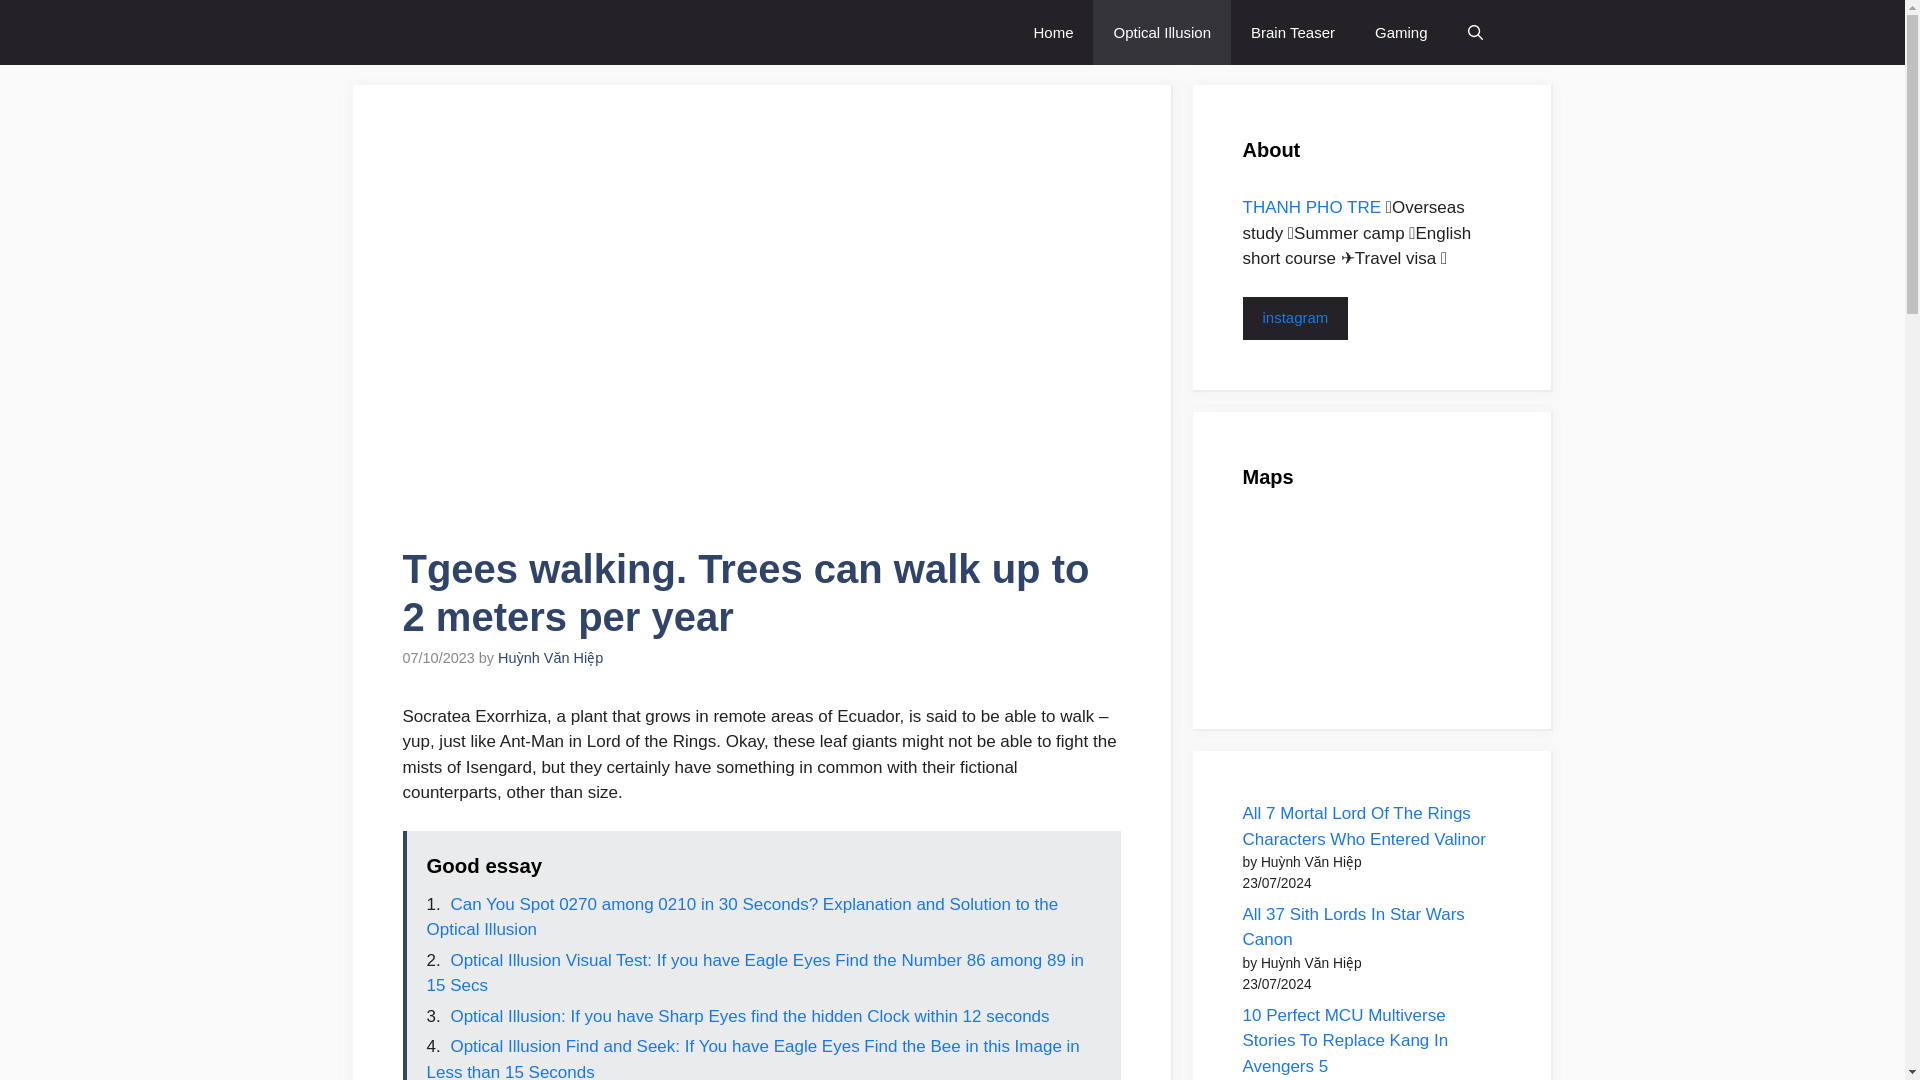  What do you see at coordinates (1292, 32) in the screenshot?
I see `Brain Teaser` at bounding box center [1292, 32].